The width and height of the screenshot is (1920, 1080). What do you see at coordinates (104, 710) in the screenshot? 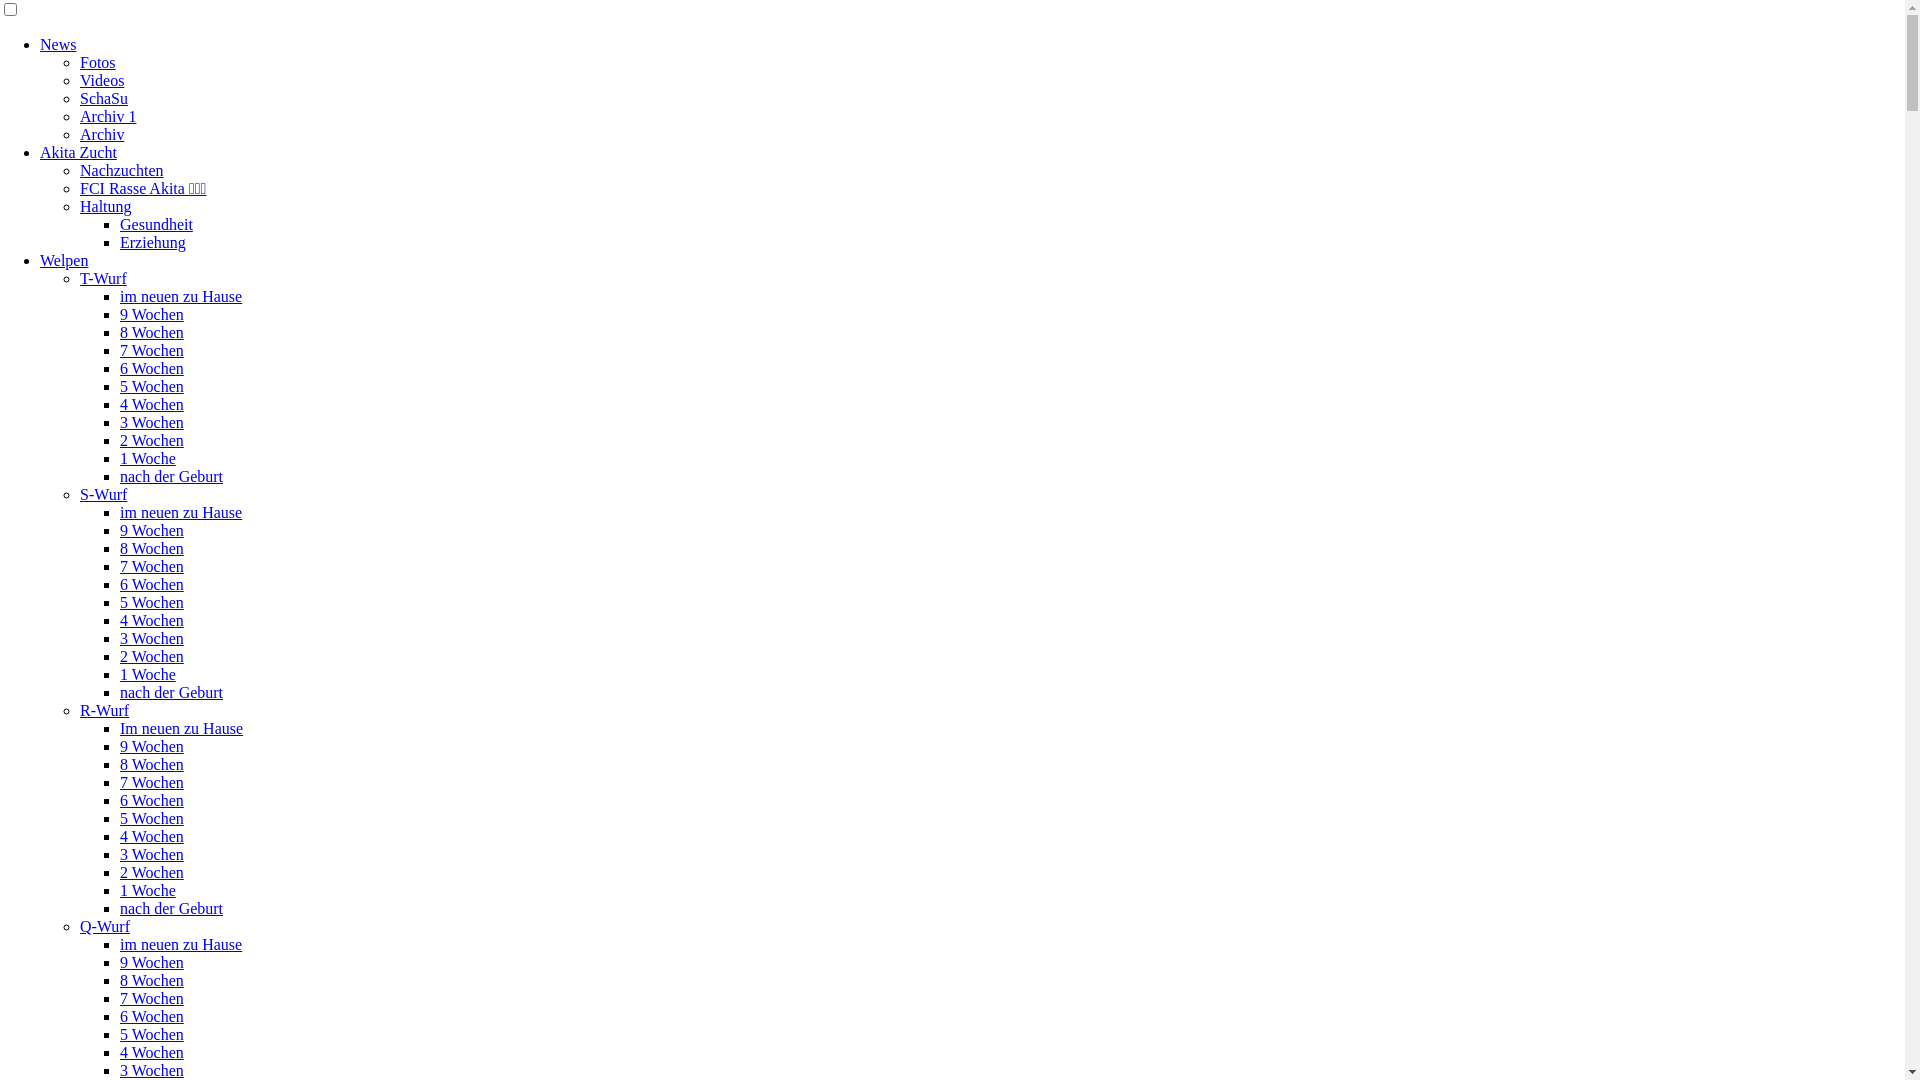
I see `R-Wurf` at bounding box center [104, 710].